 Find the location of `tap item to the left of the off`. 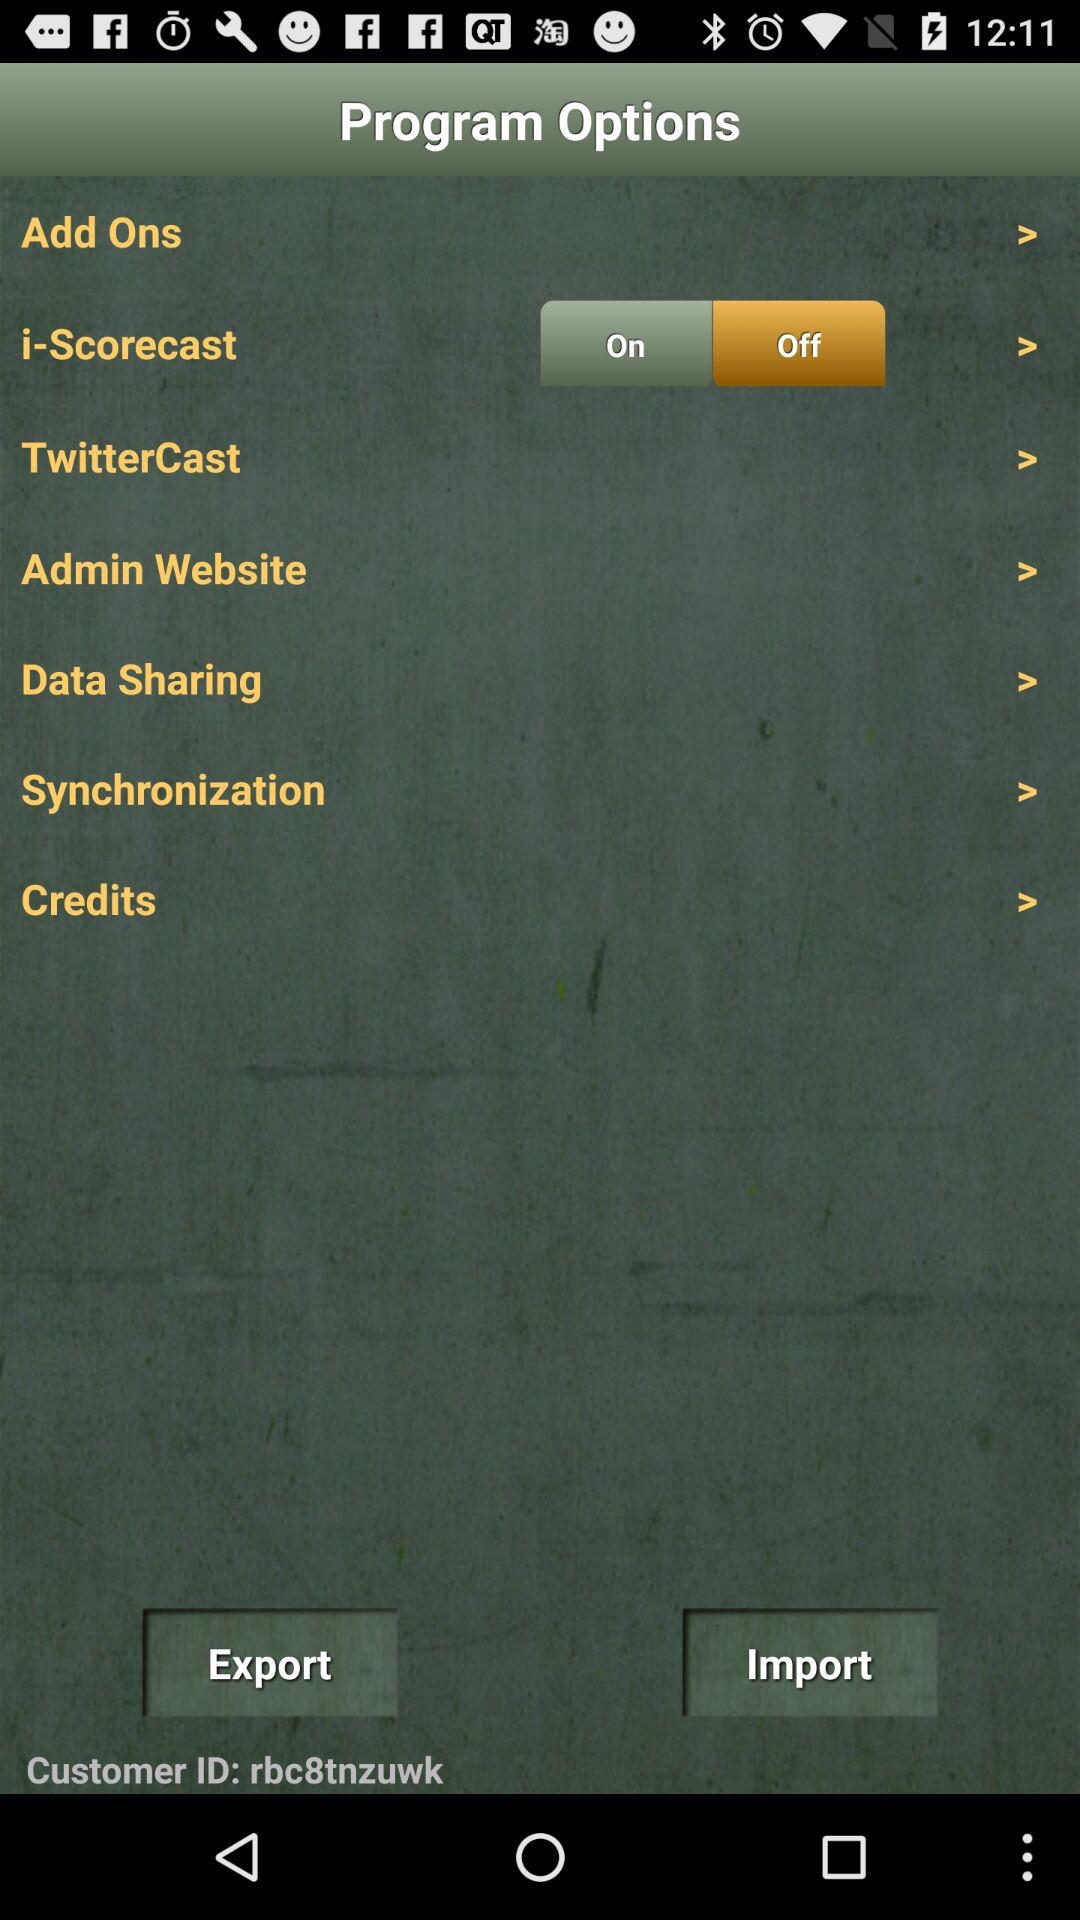

tap item to the left of the off is located at coordinates (626, 343).